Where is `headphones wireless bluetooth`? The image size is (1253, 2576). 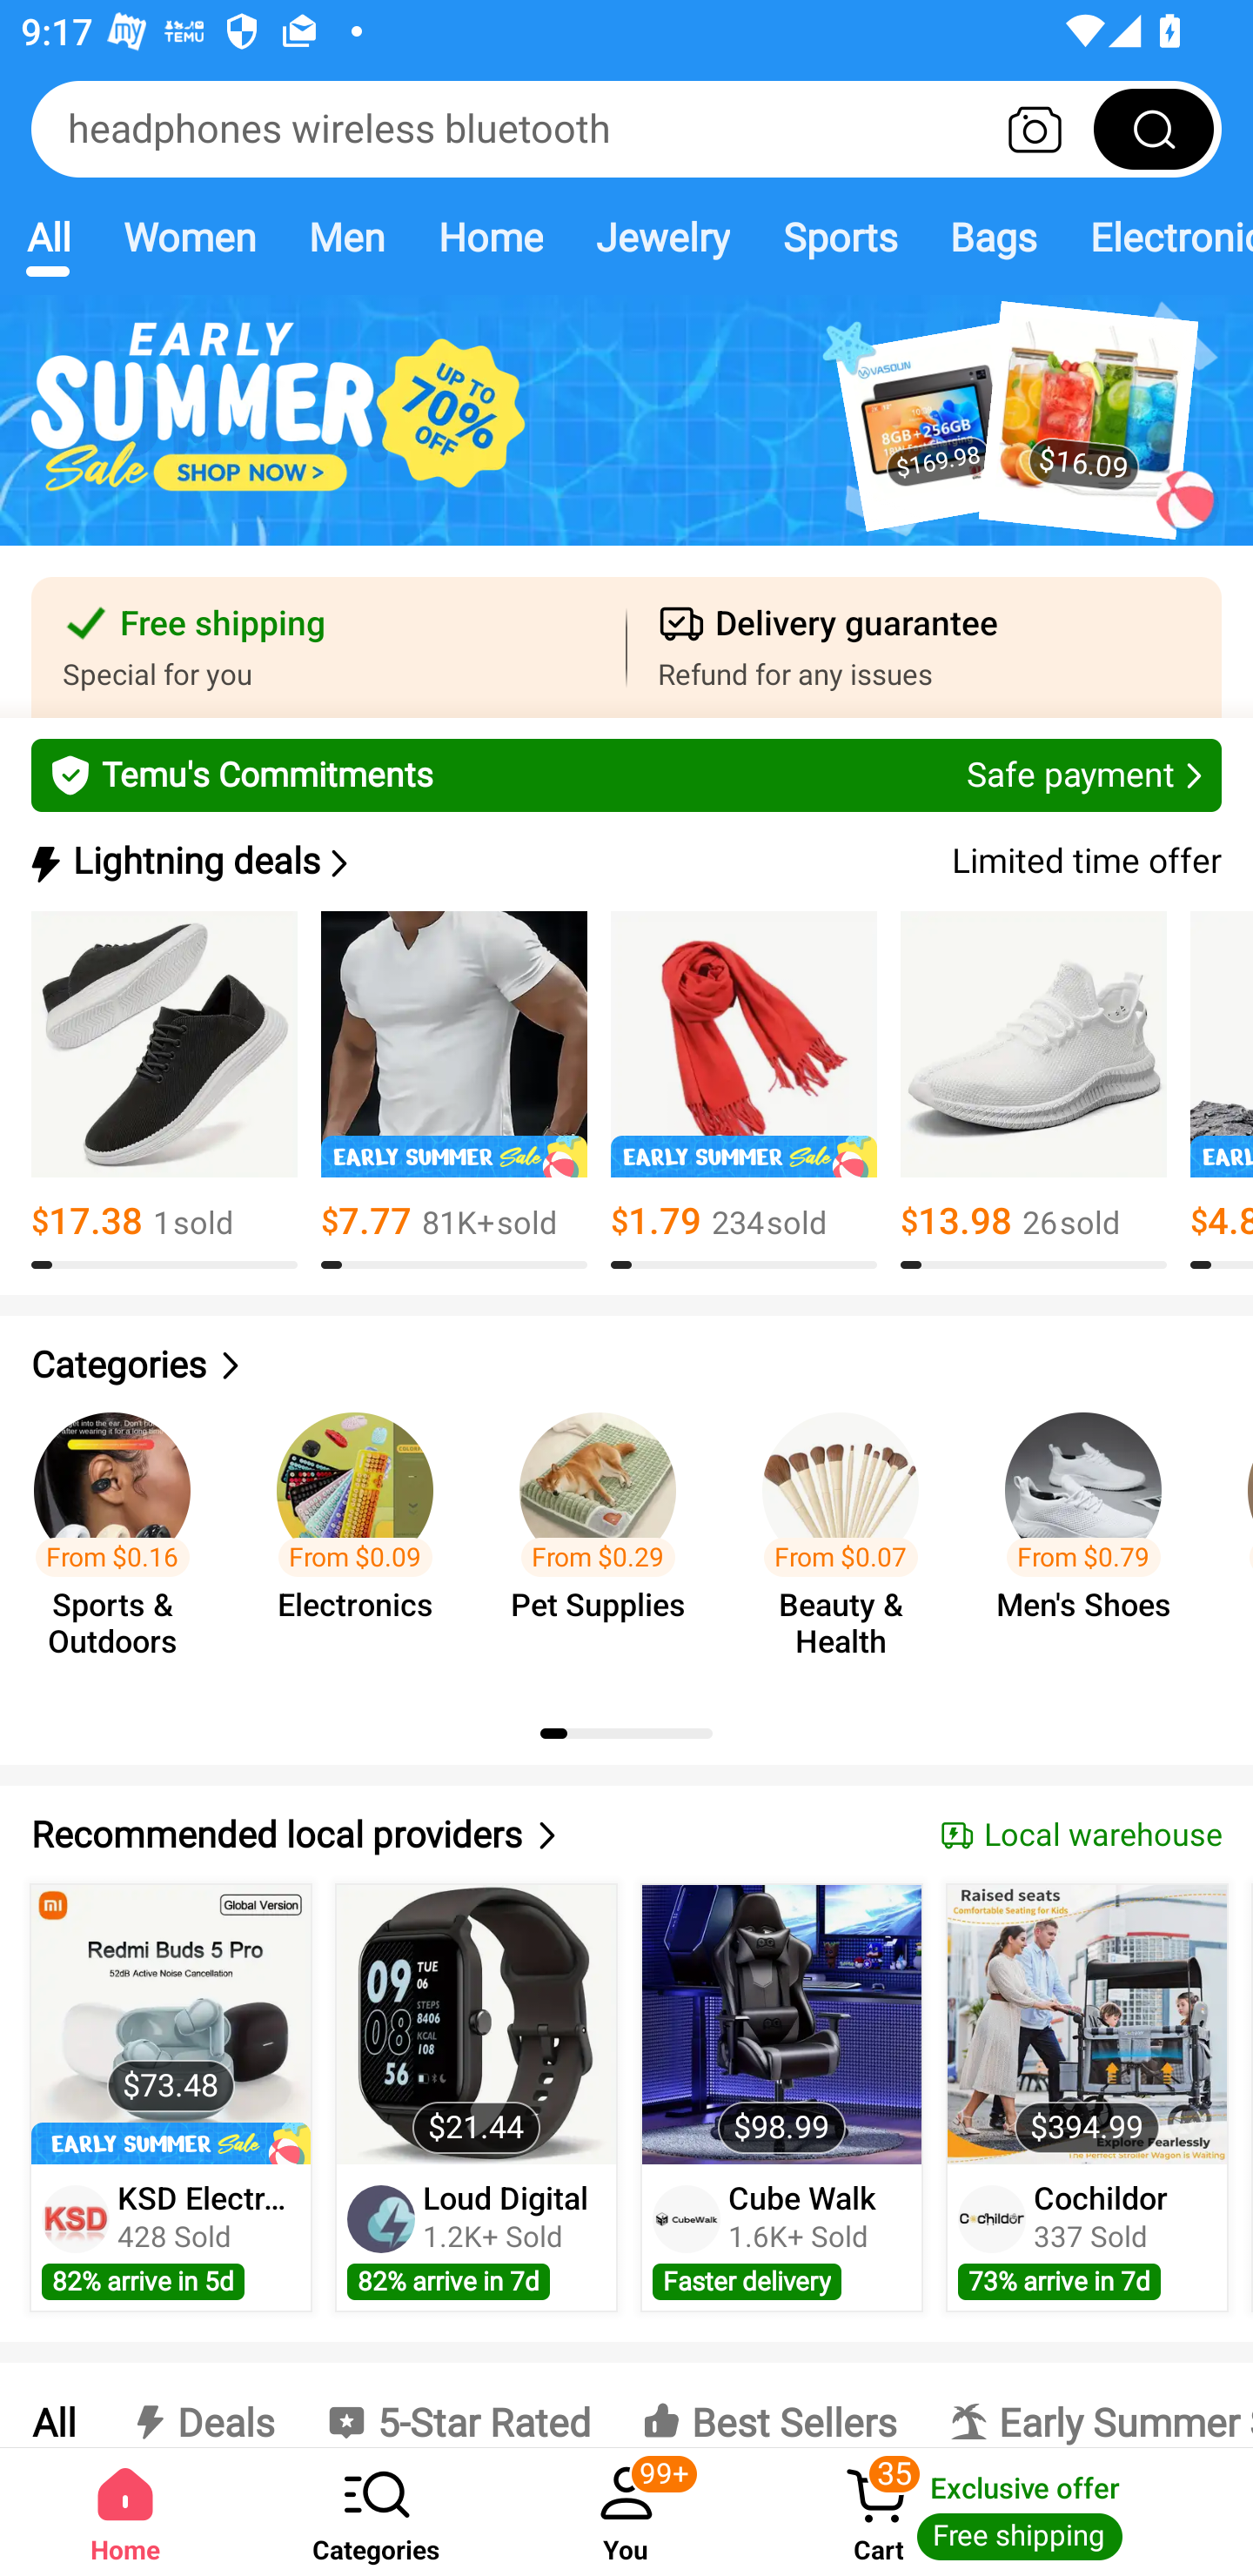
headphones wireless bluetooth is located at coordinates (626, 129).